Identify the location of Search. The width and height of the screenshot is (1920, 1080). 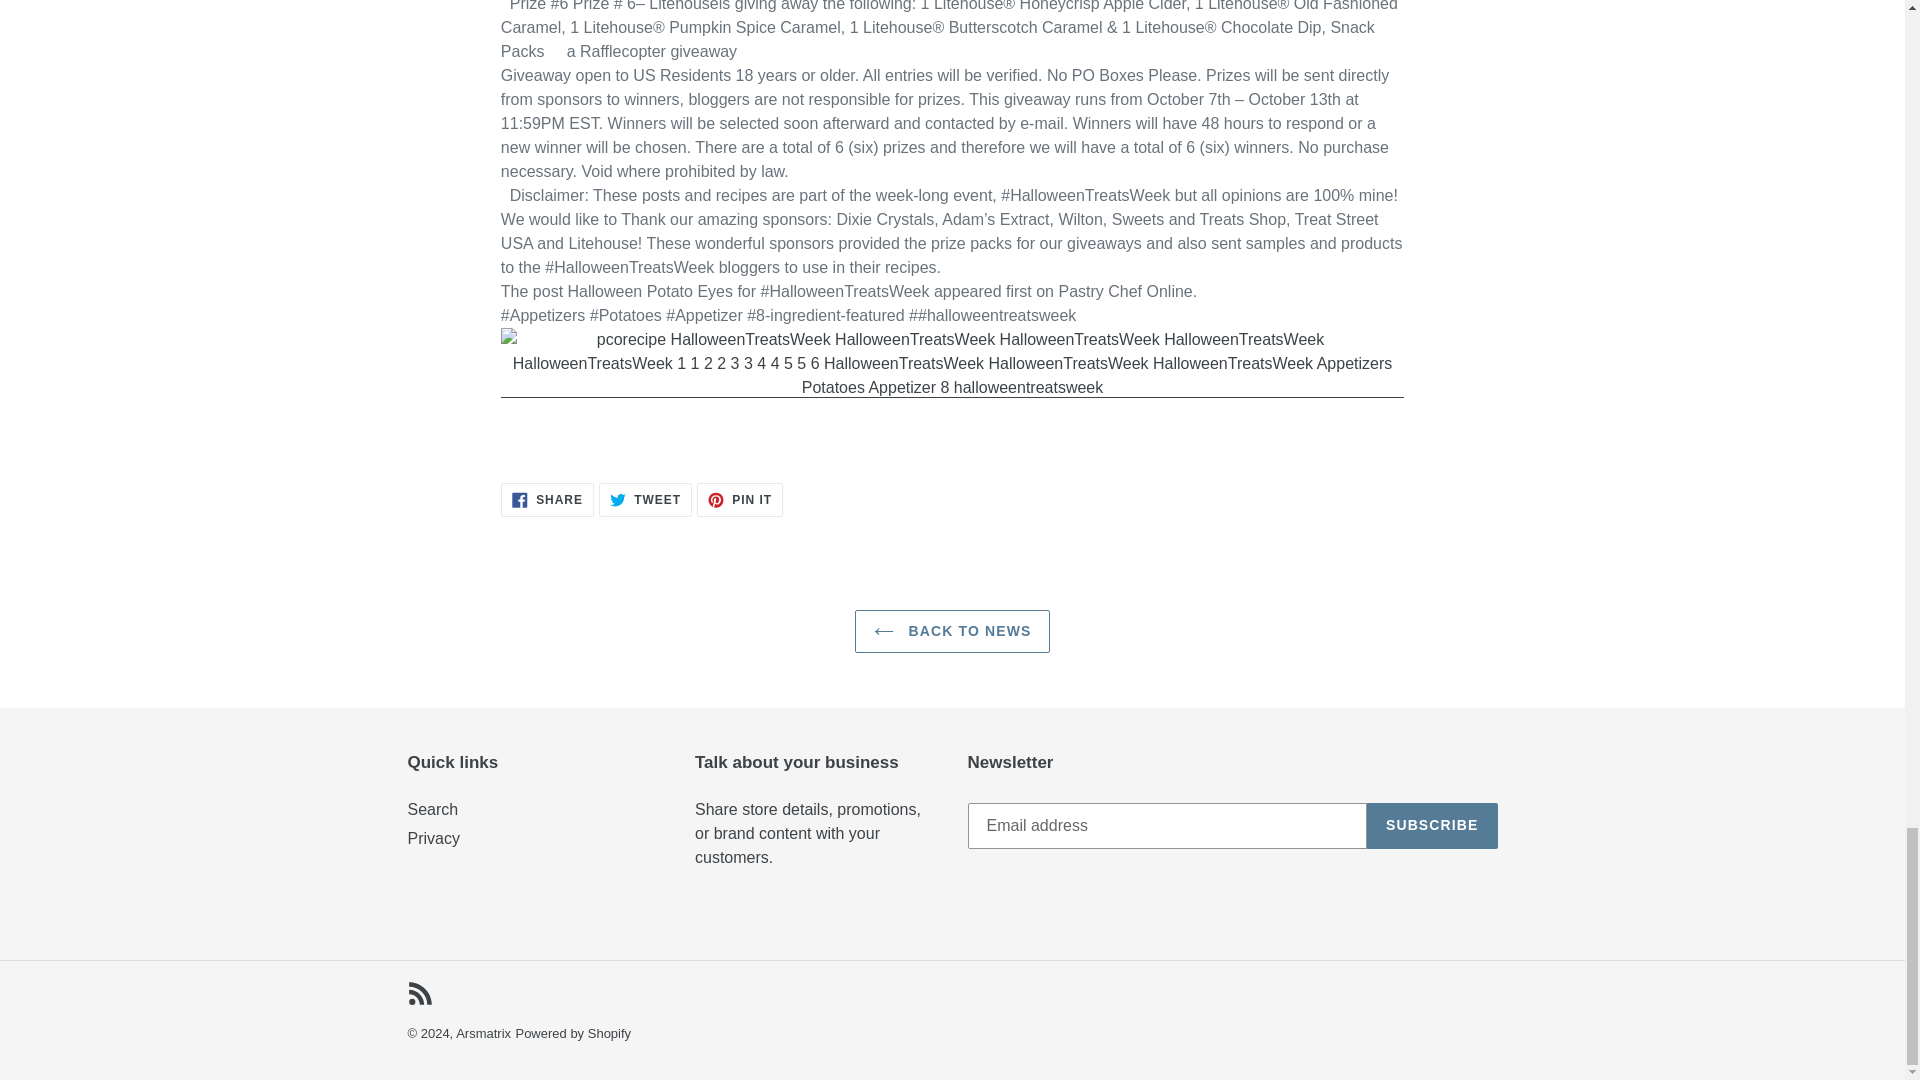
(572, 1034).